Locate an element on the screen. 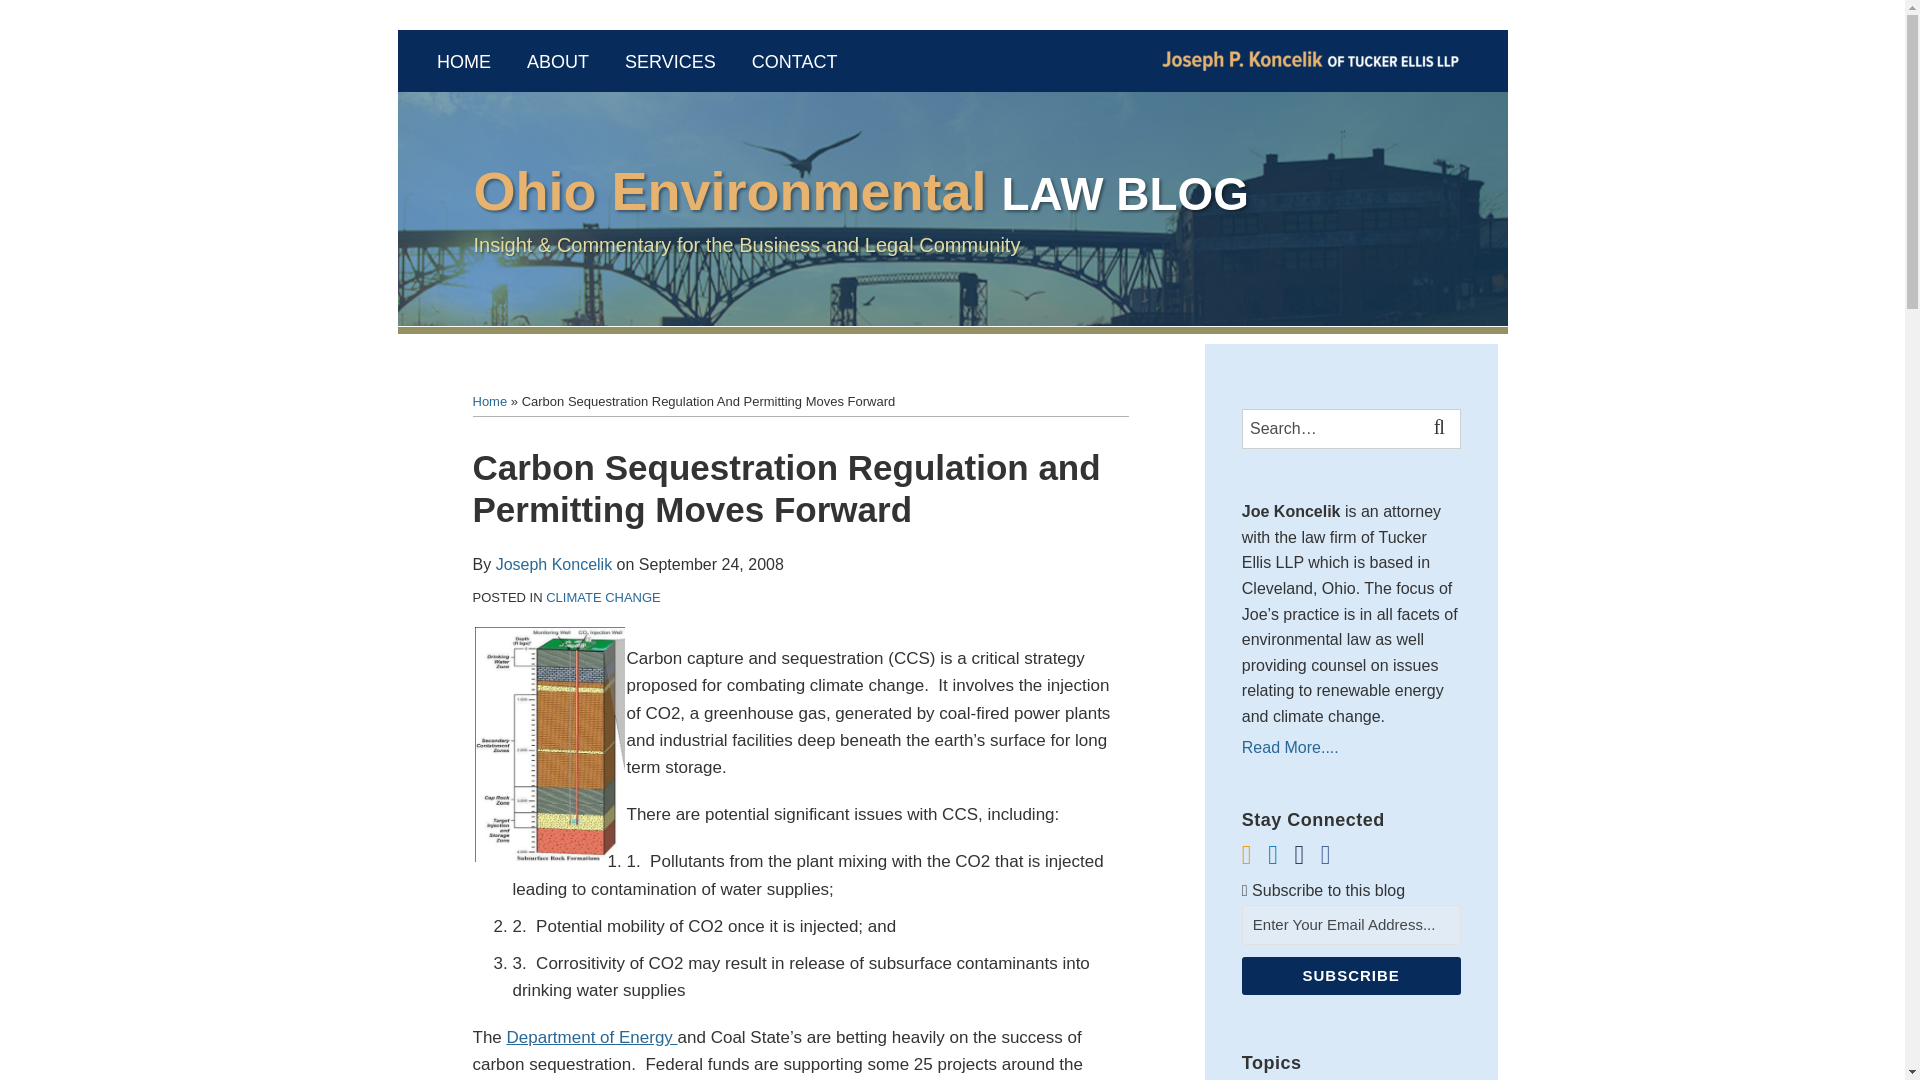 The image size is (1920, 1080). Home is located at coordinates (489, 402).